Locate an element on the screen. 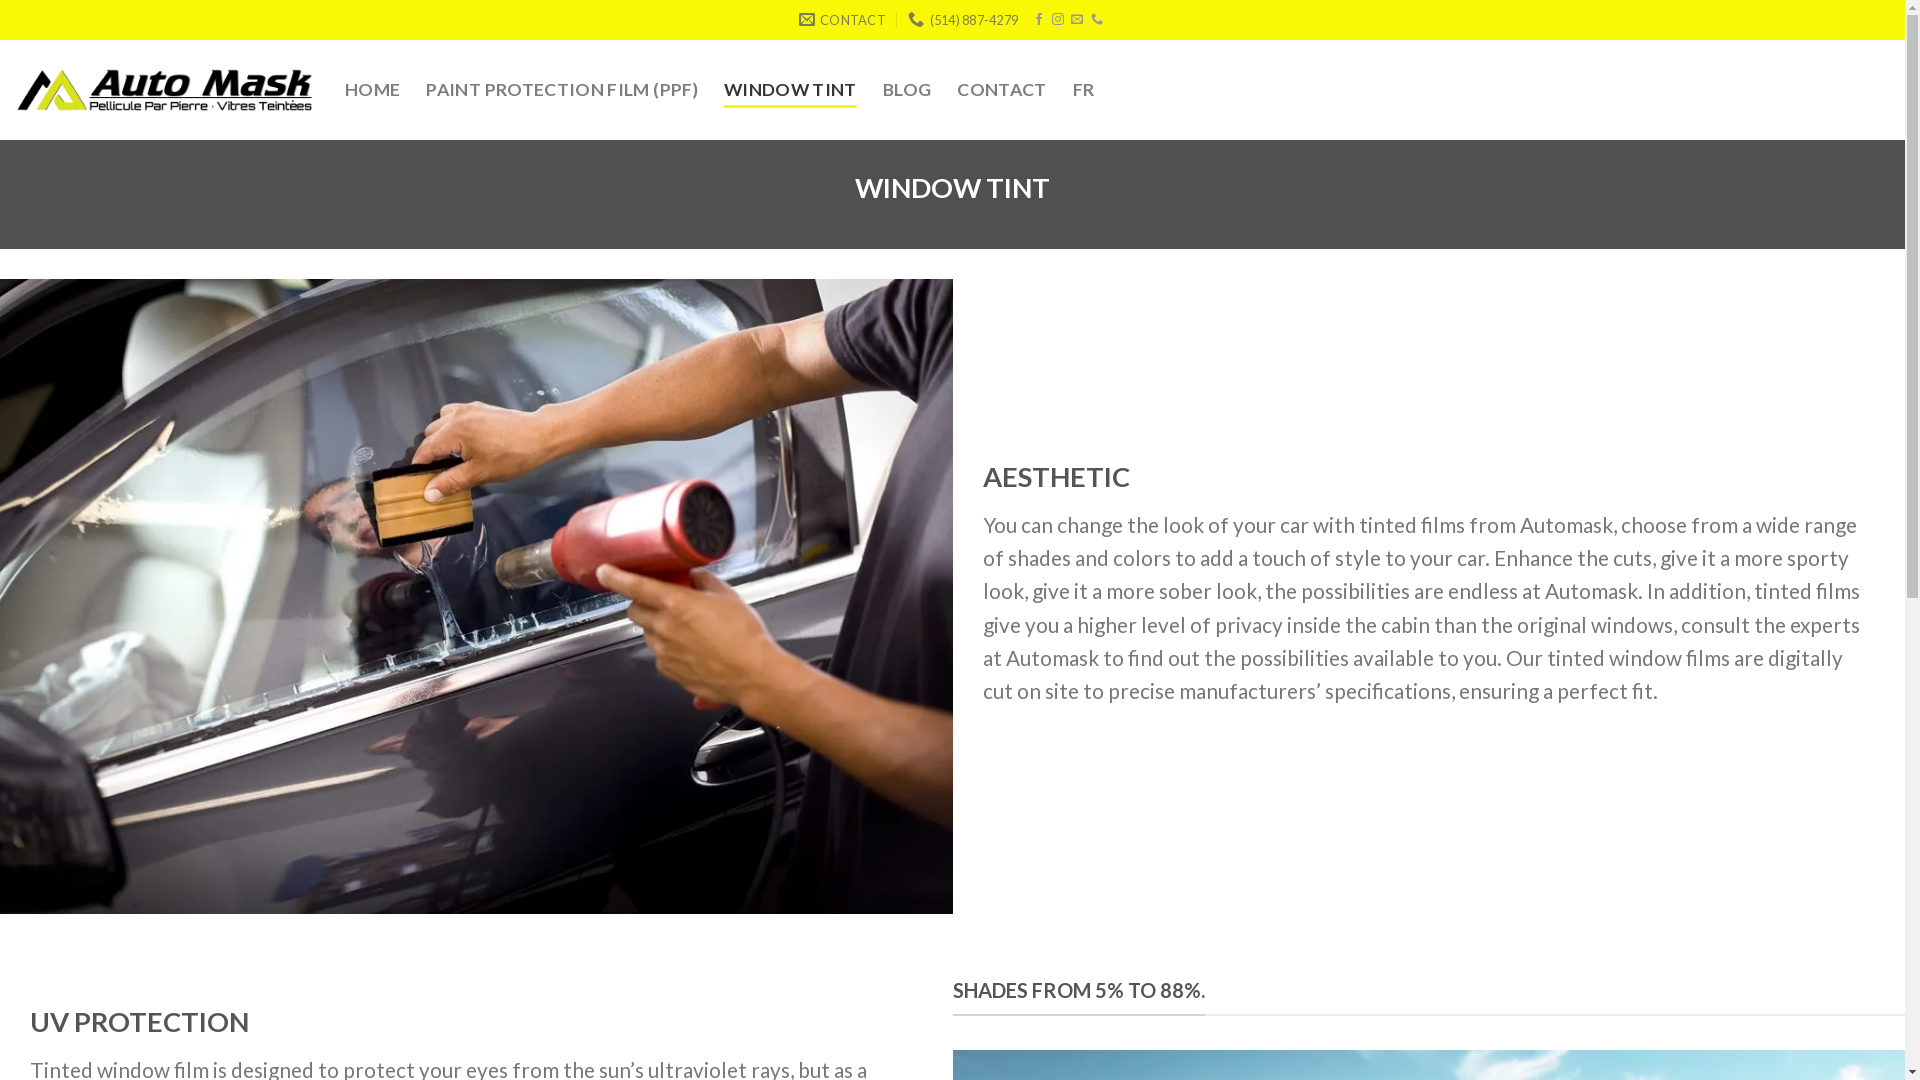 The height and width of the screenshot is (1080, 1920). Follow on Facebook is located at coordinates (1039, 20).